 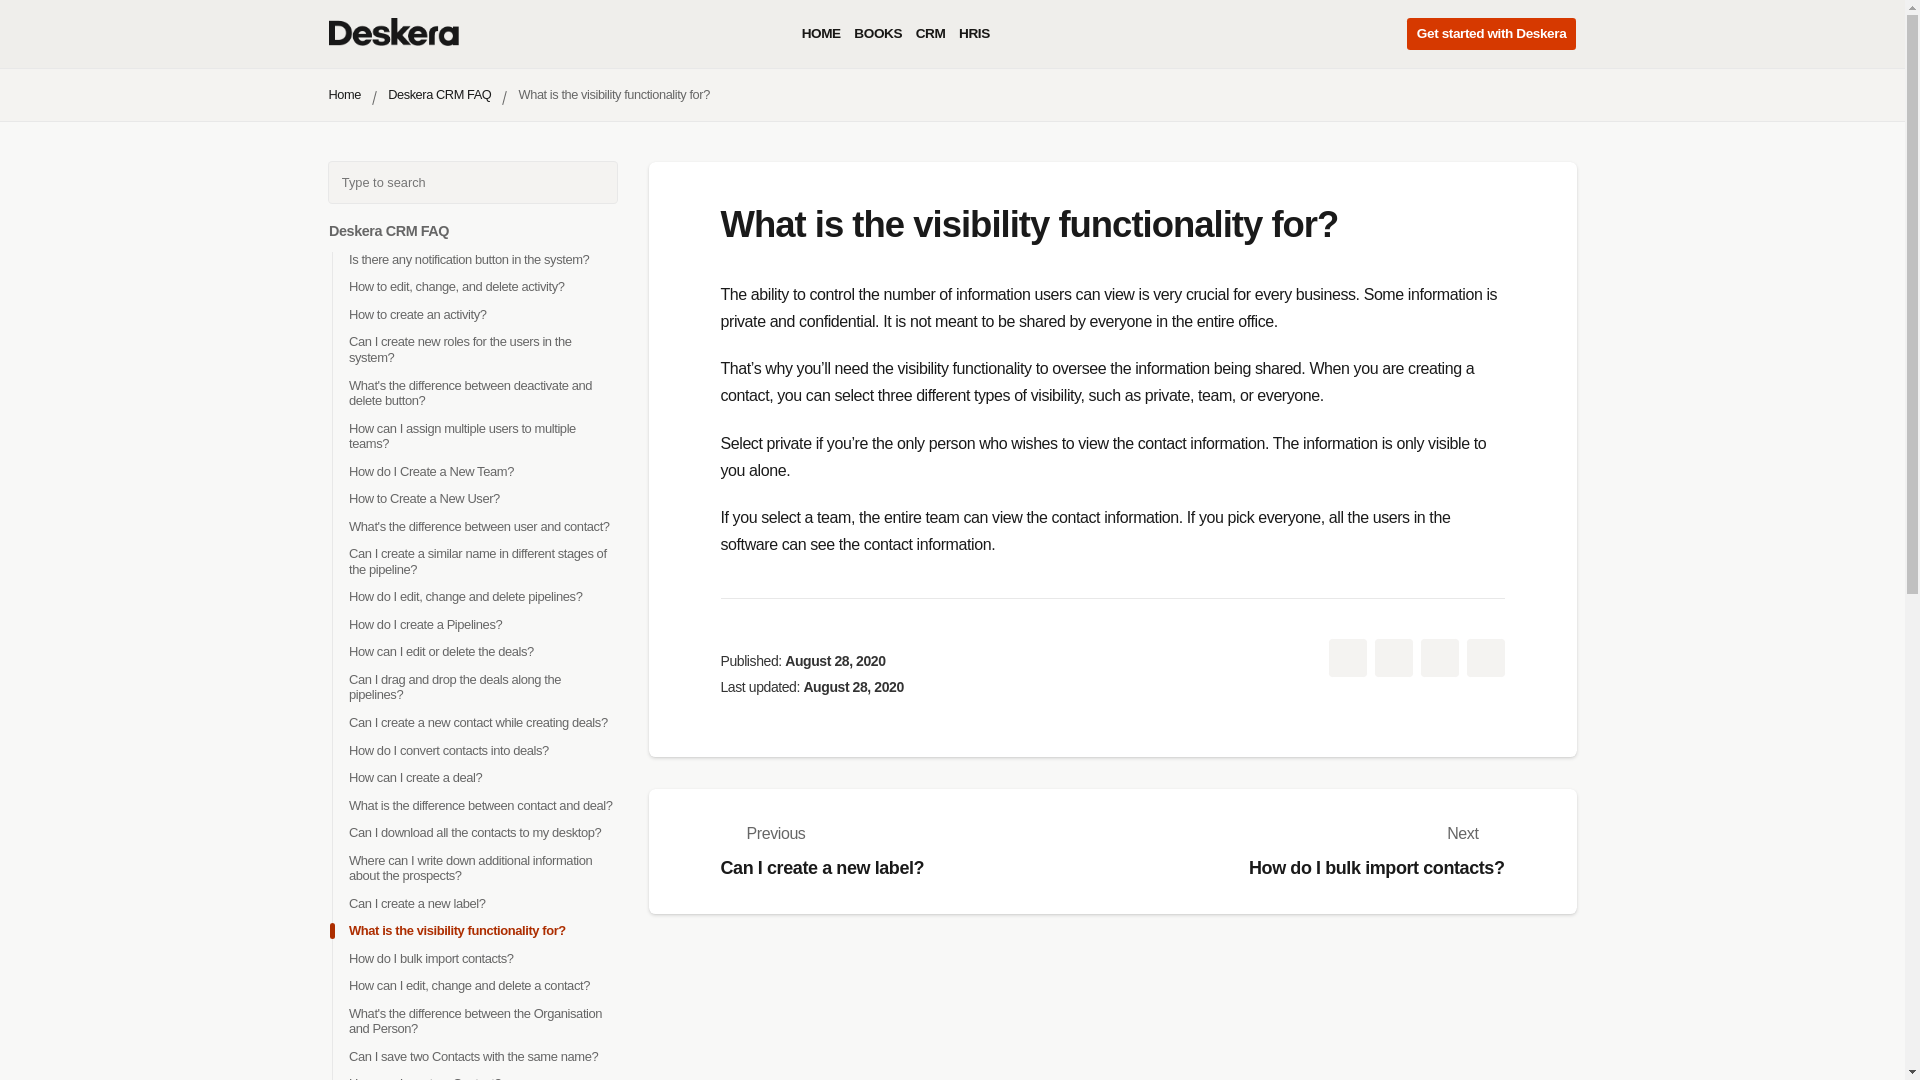 What do you see at coordinates (467, 258) in the screenshot?
I see `Is there any notification button in the system?` at bounding box center [467, 258].